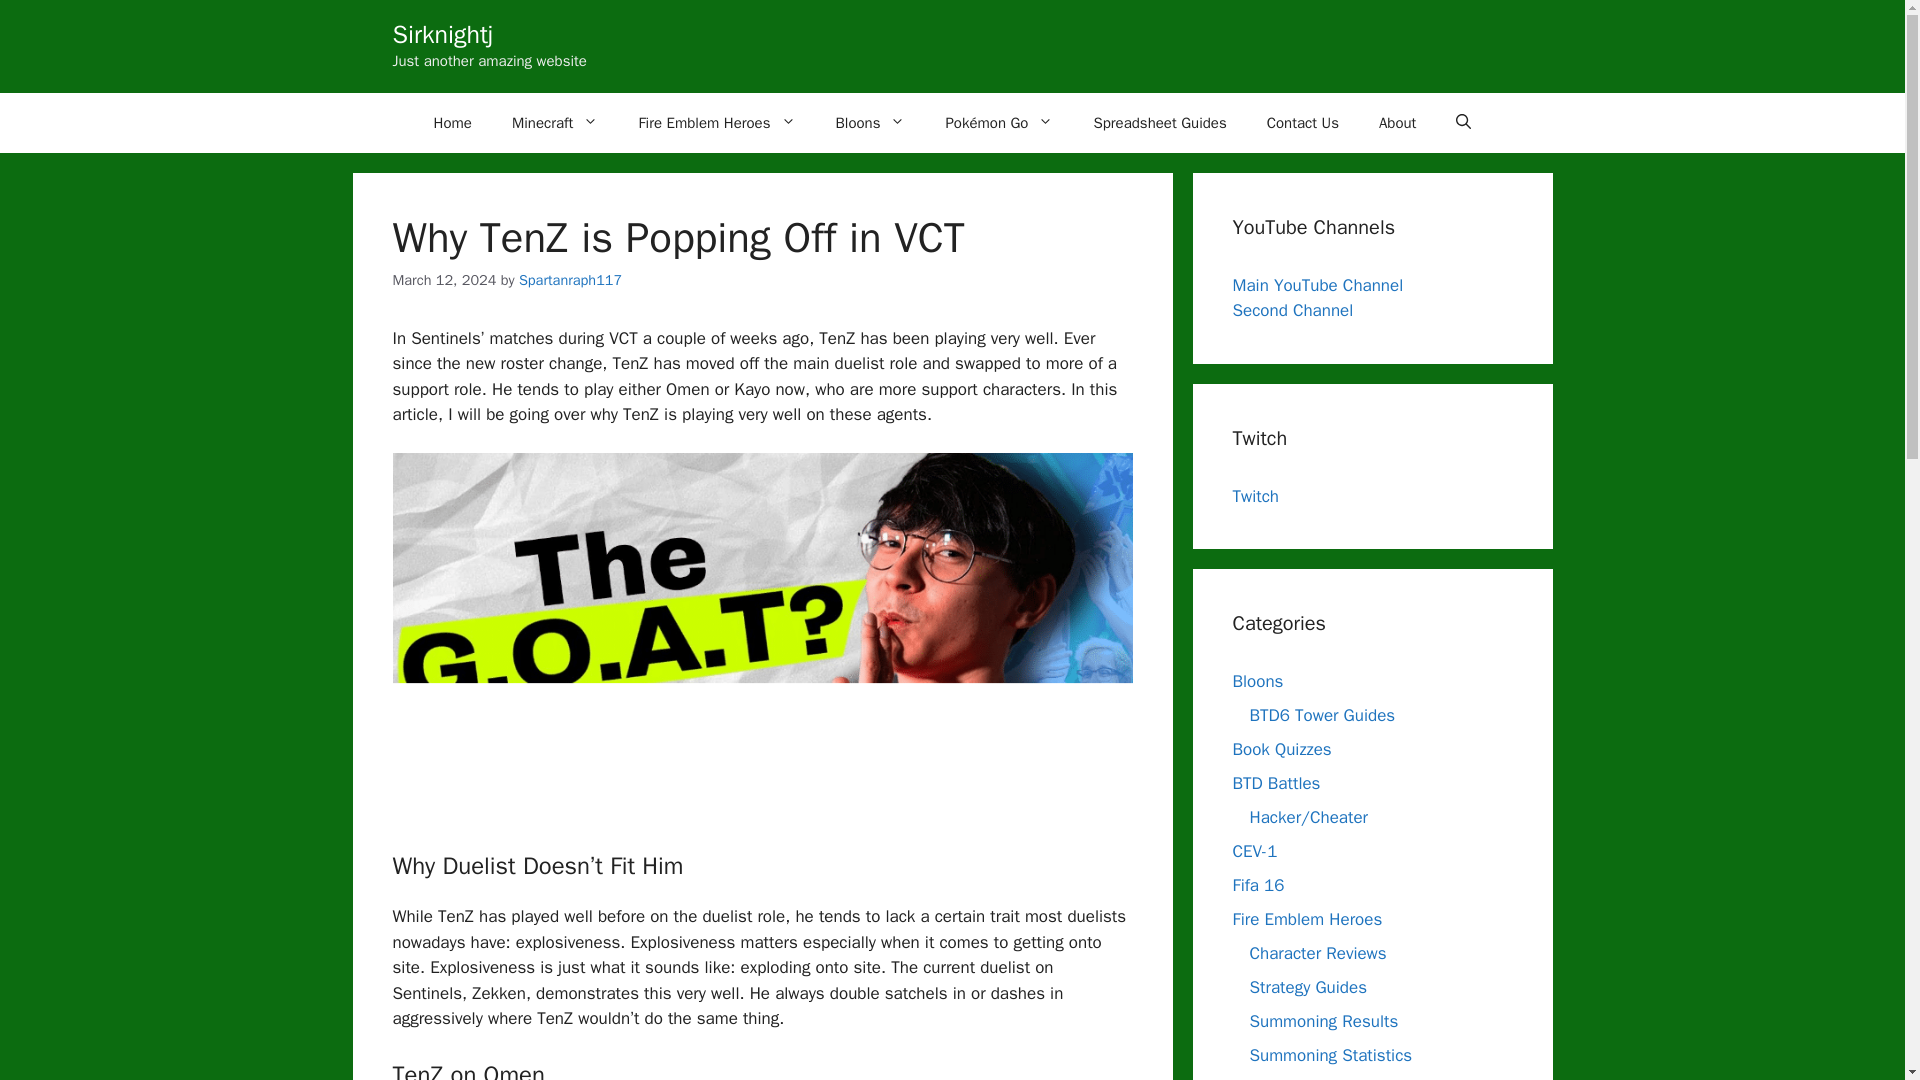 Image resolution: width=1920 pixels, height=1080 pixels. Describe the element at coordinates (1276, 783) in the screenshot. I see `BTD Battles` at that location.